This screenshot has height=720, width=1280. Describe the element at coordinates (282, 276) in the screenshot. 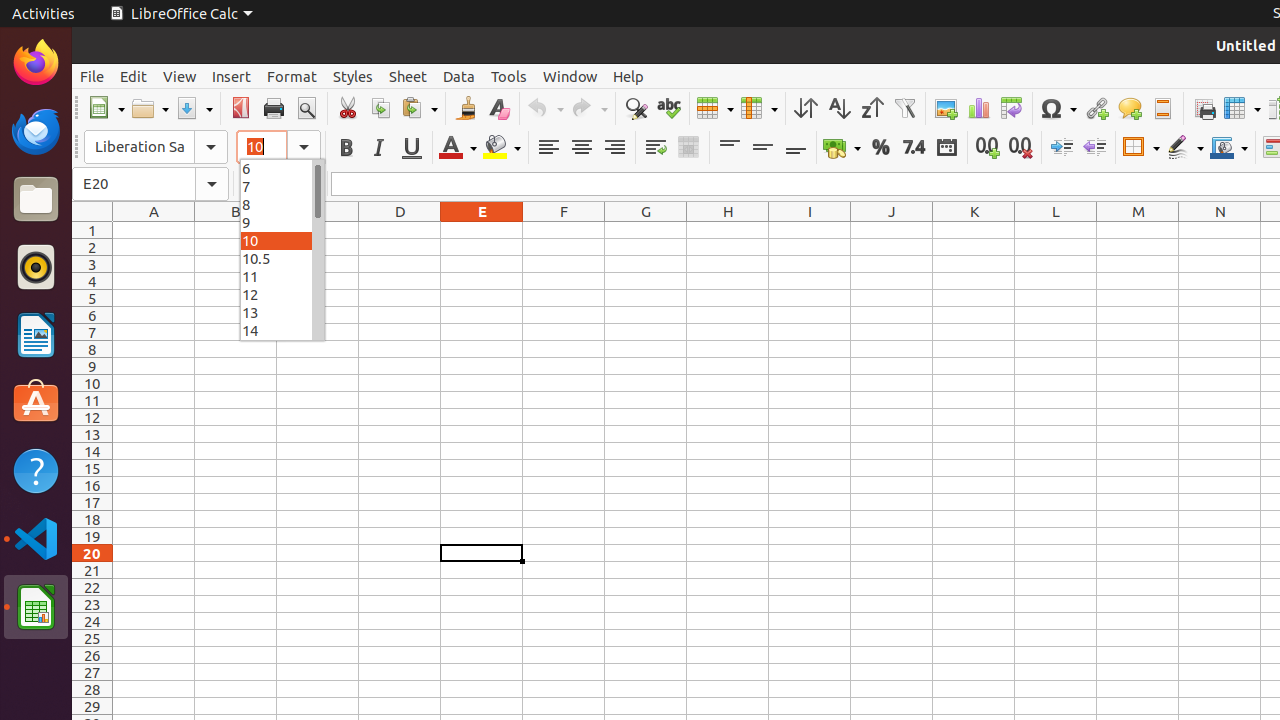

I see `11` at that location.